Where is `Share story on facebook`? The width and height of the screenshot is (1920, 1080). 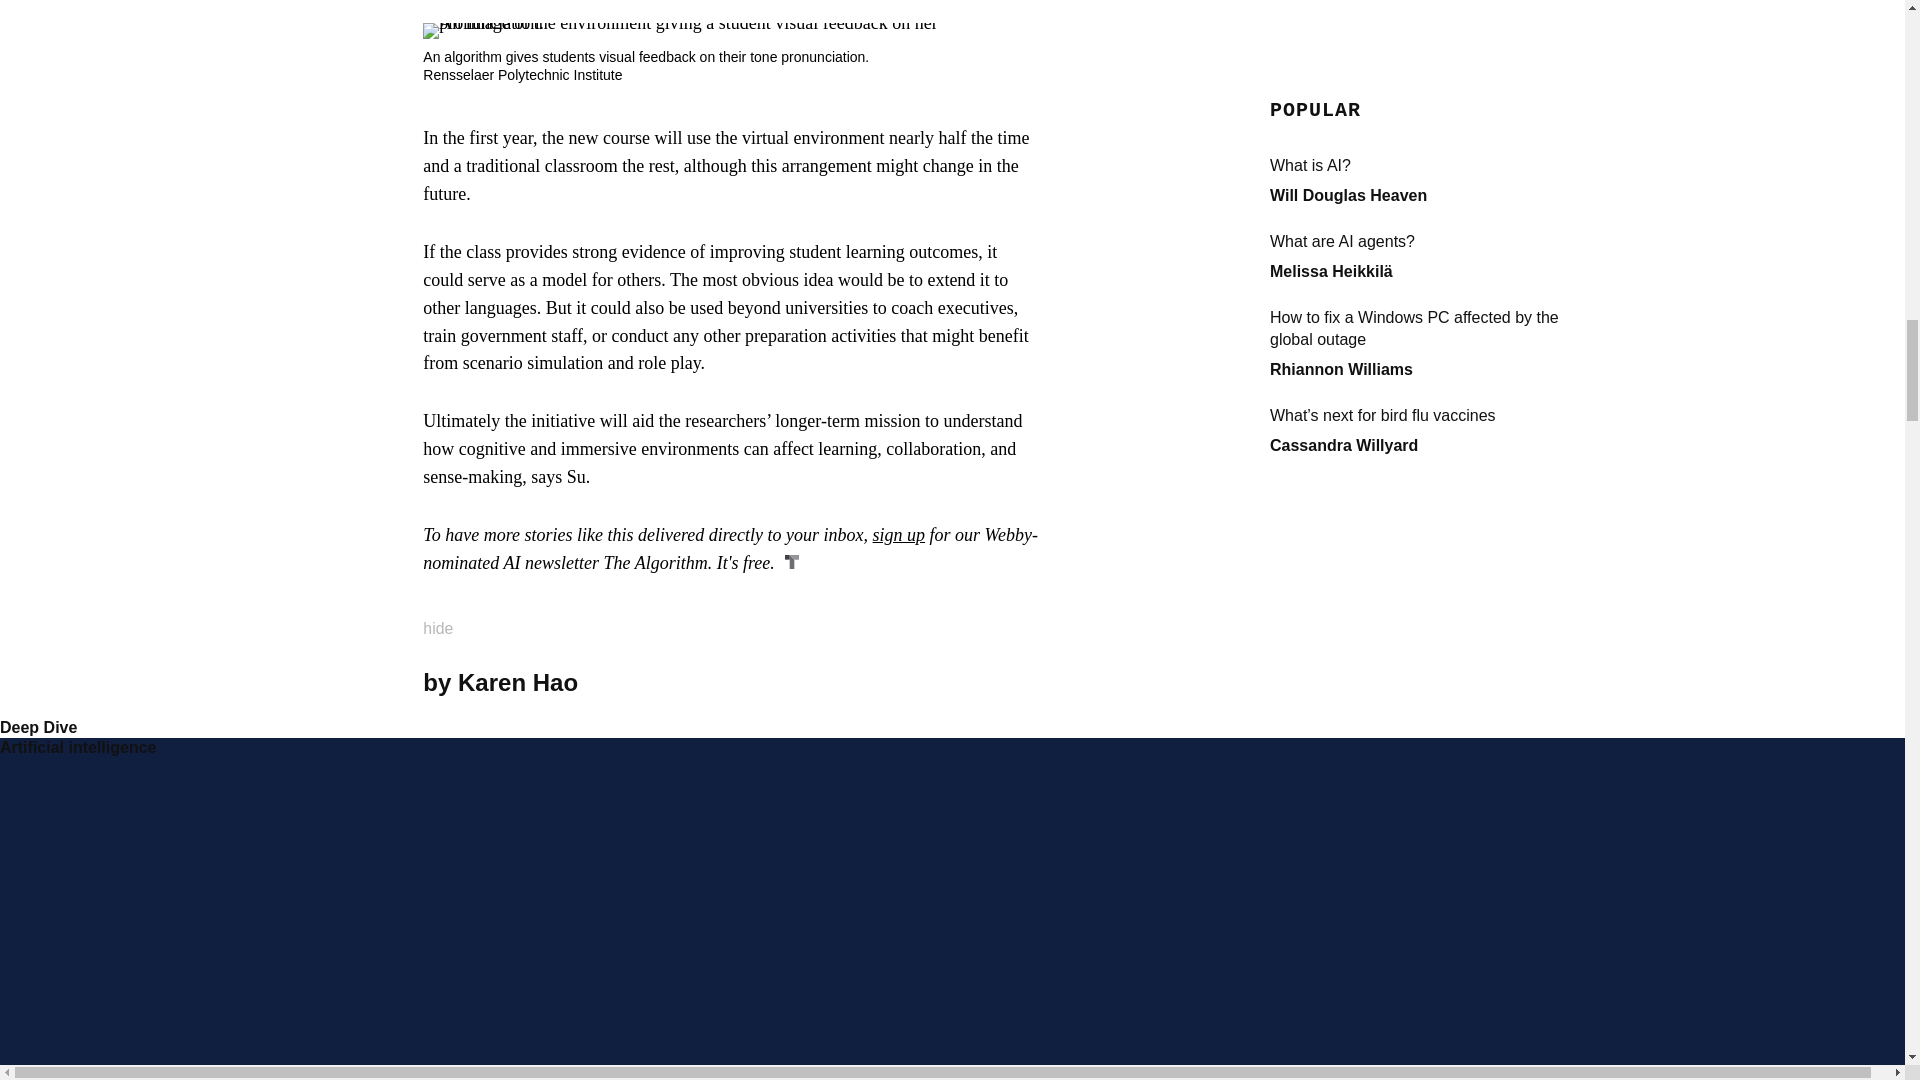
Share story on facebook is located at coordinates (995, 682).